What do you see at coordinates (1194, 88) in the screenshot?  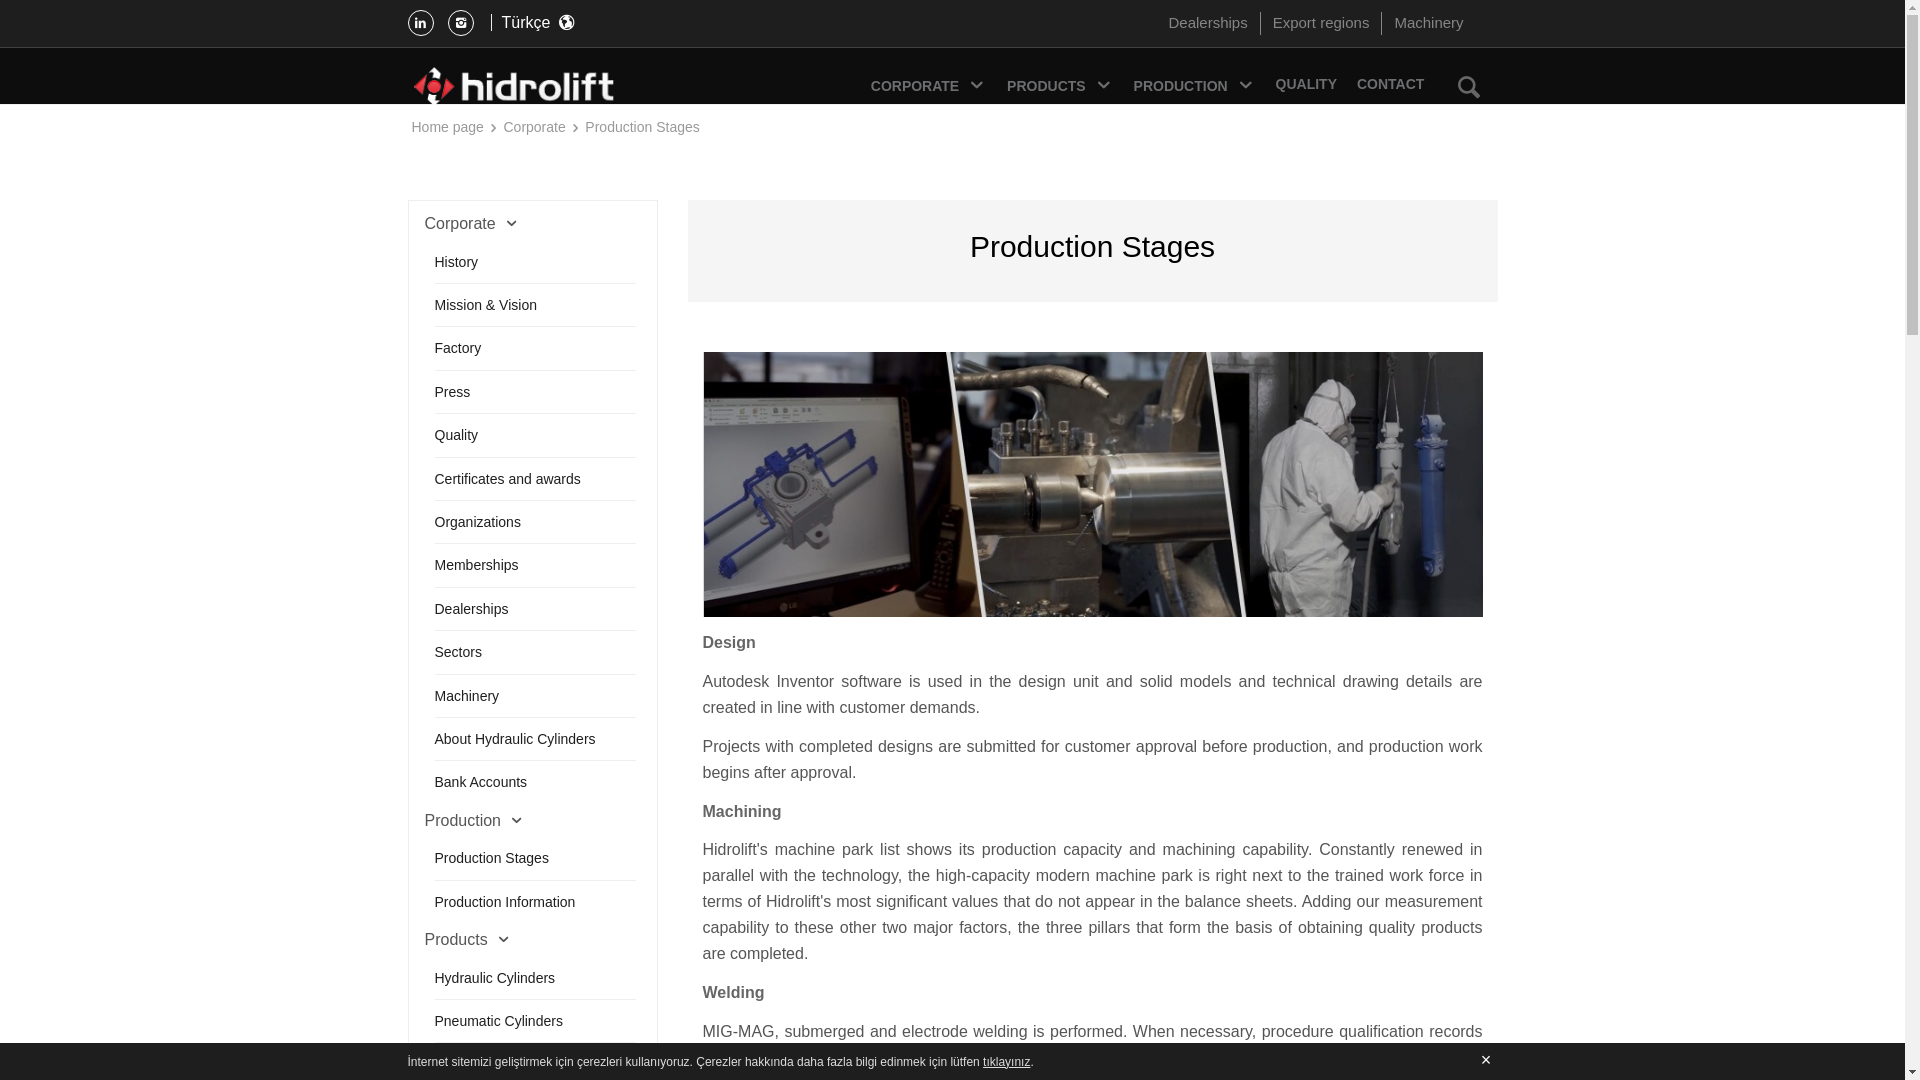 I see `PRODUCTION` at bounding box center [1194, 88].